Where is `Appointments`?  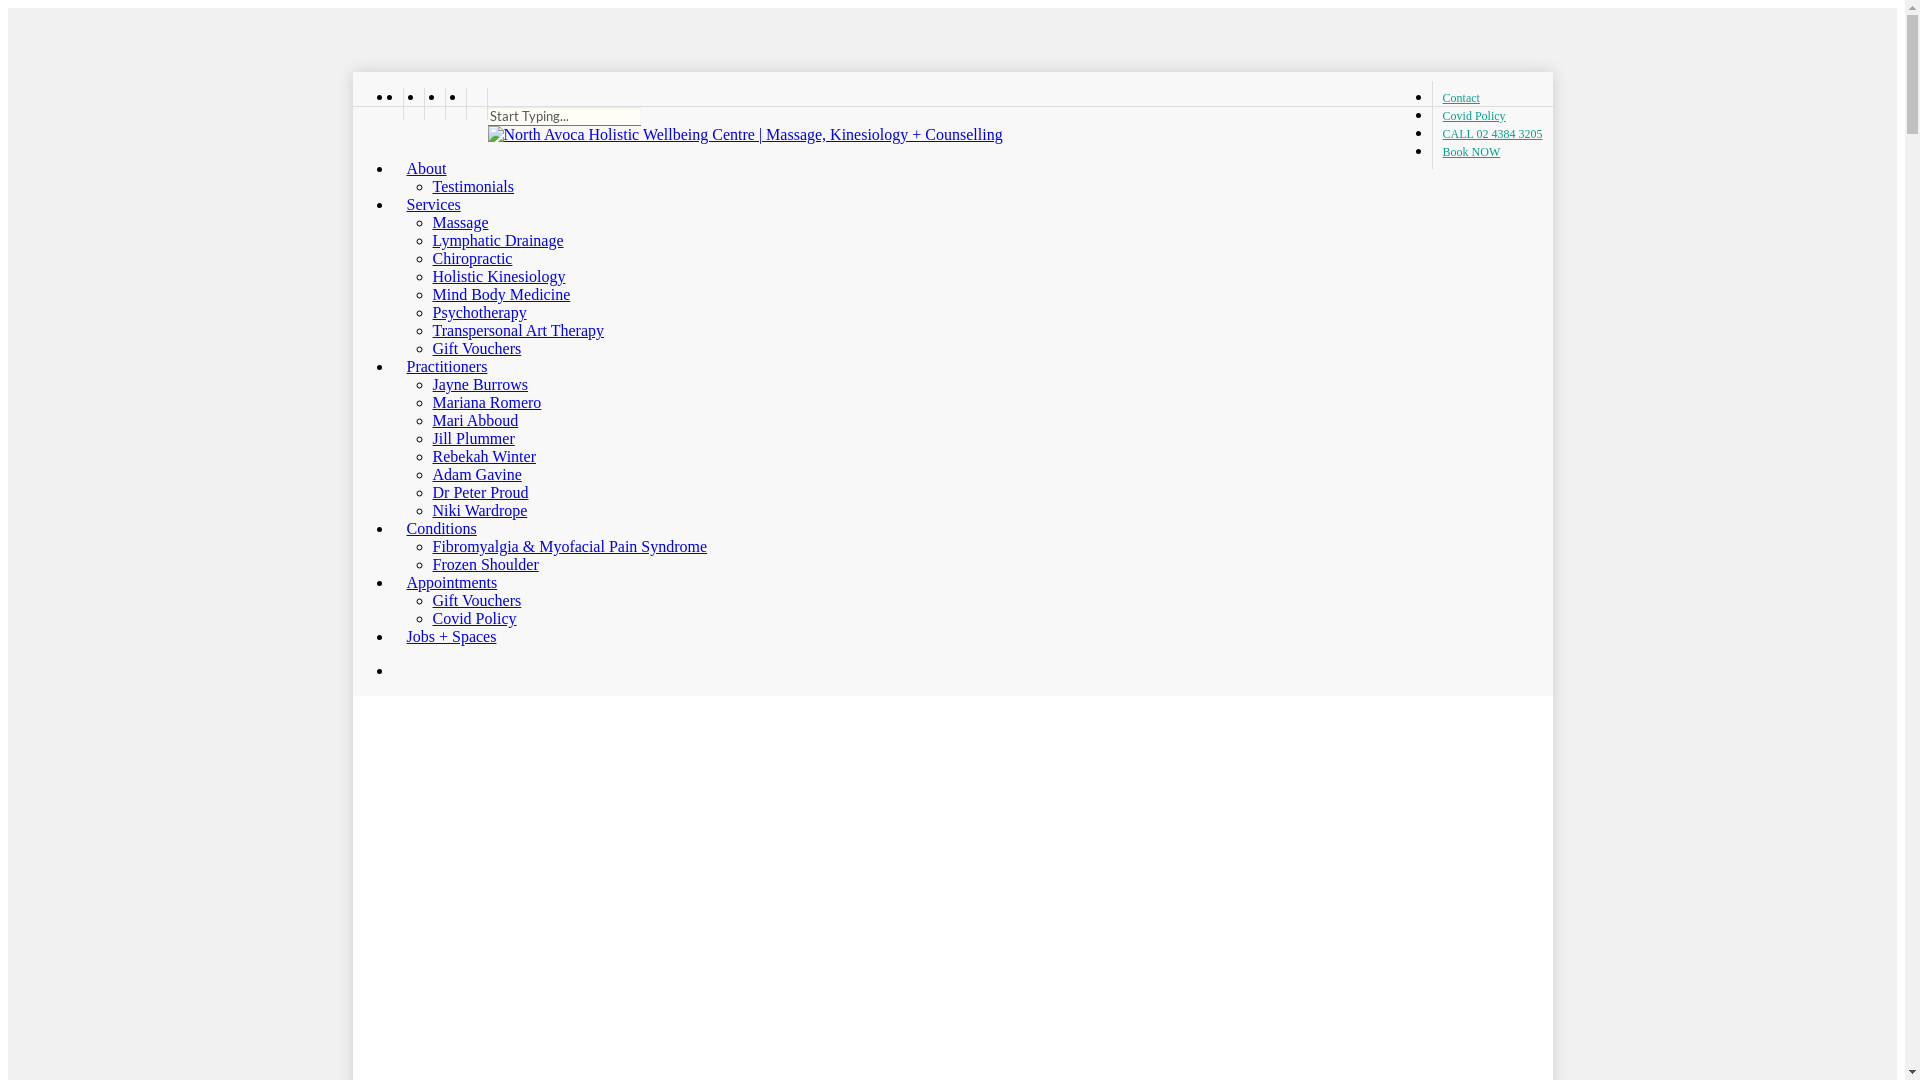
Appointments is located at coordinates (444, 582).